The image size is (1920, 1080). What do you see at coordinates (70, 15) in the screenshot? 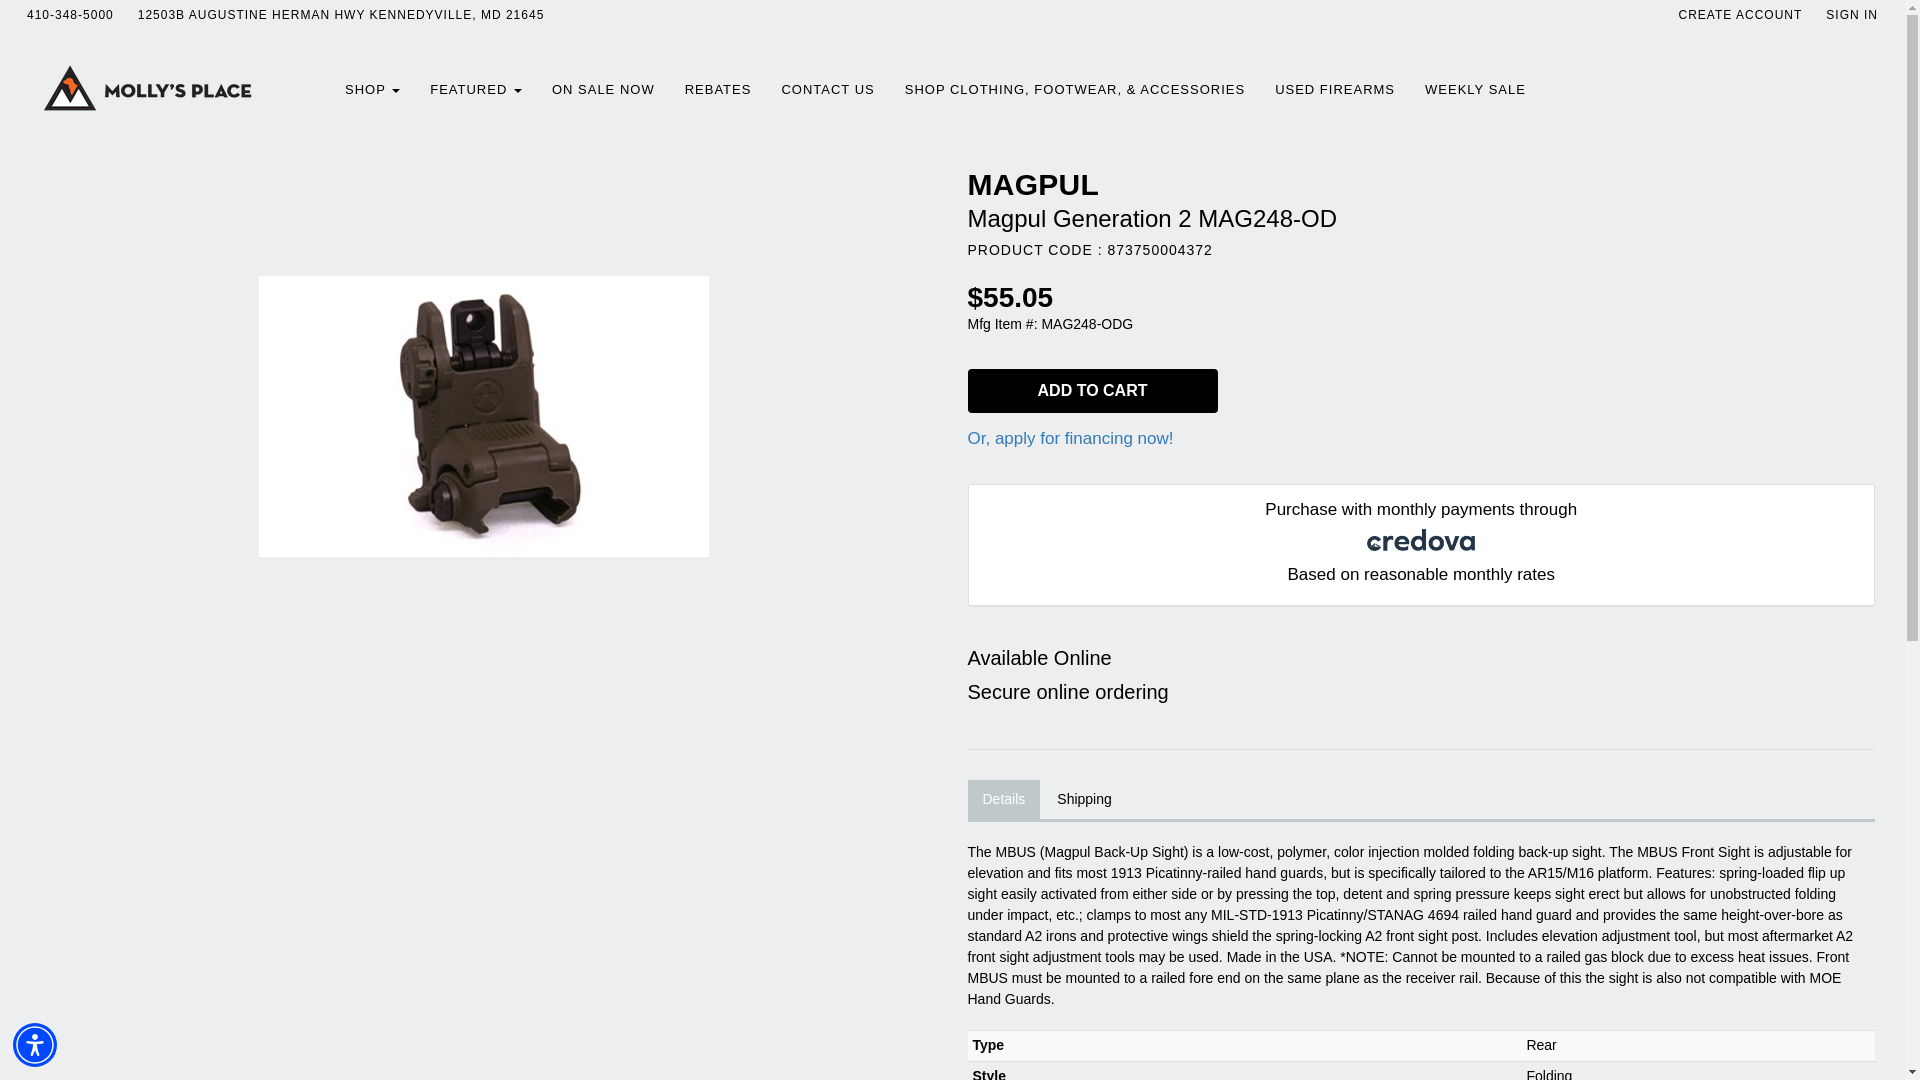
I see `410-348-5000` at bounding box center [70, 15].